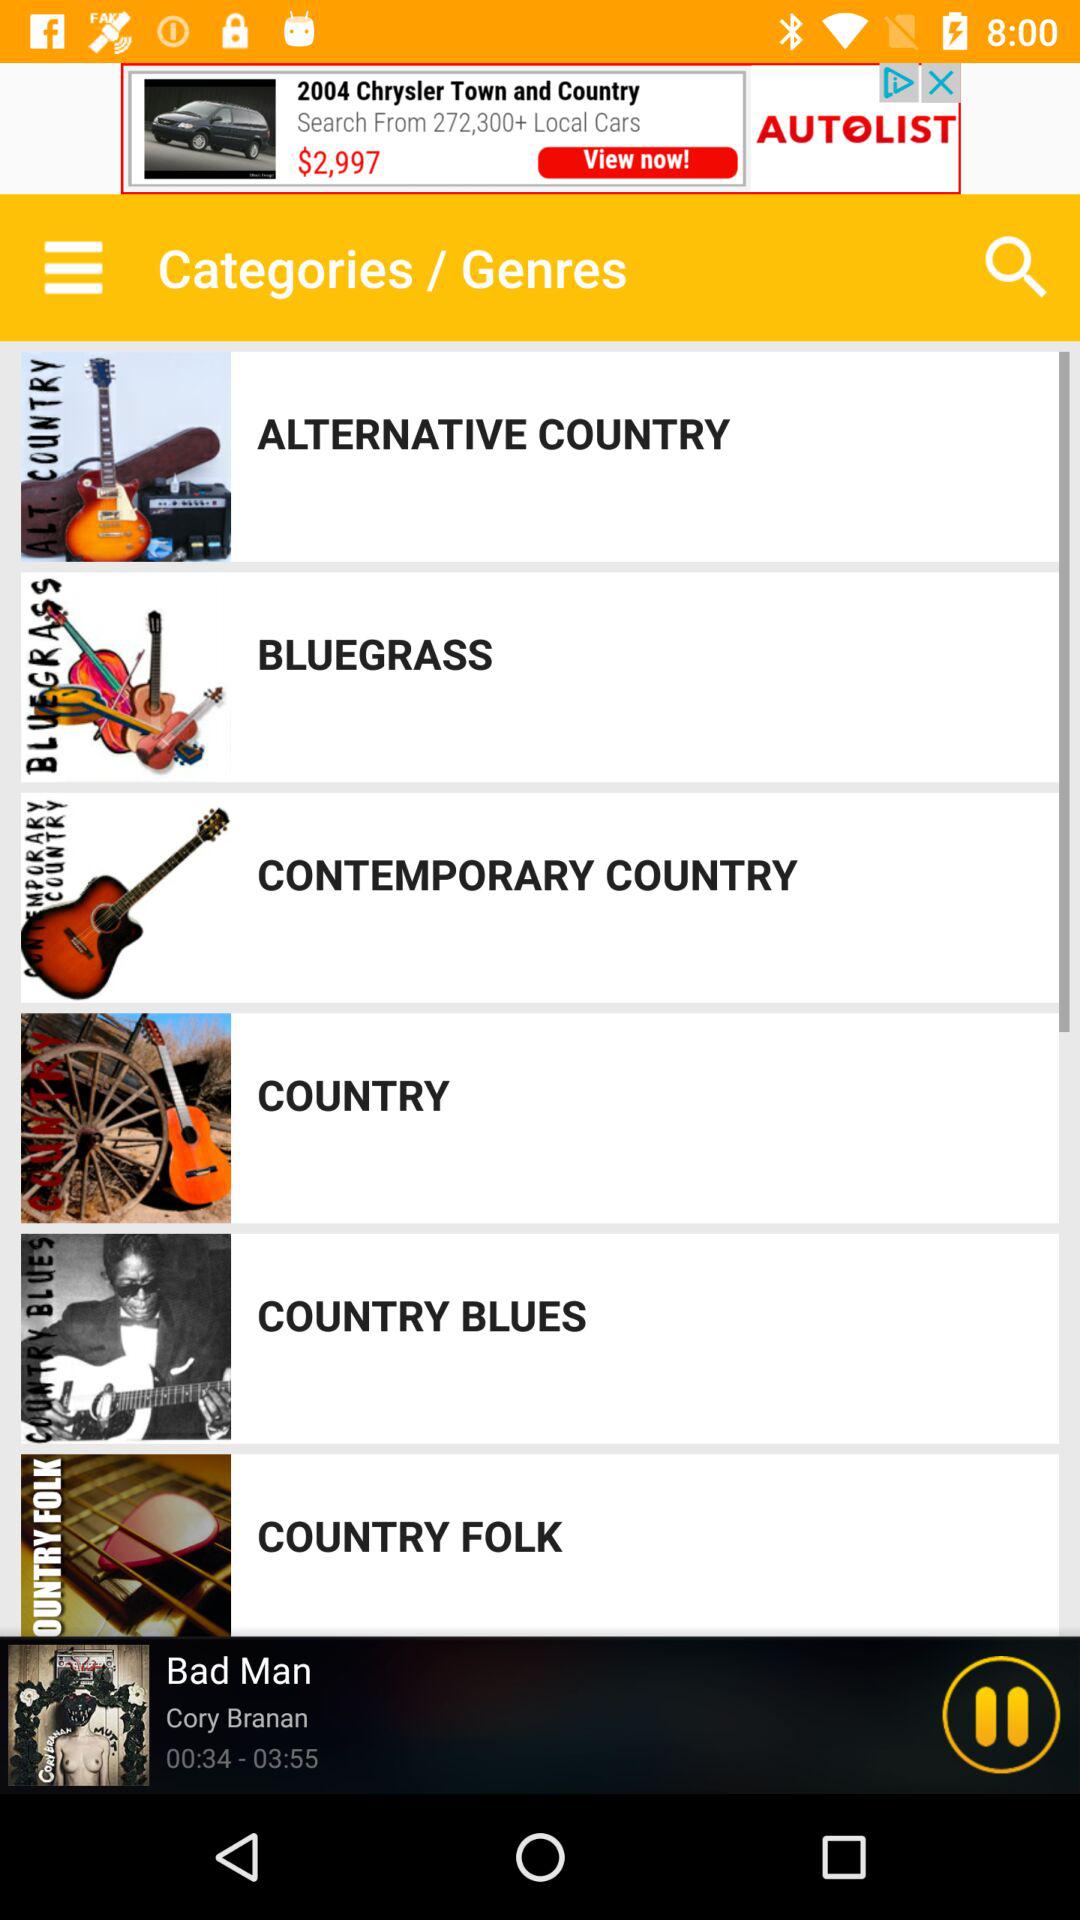 The image size is (1080, 1920). Describe the element at coordinates (540, 128) in the screenshot. I see `click advertisement` at that location.